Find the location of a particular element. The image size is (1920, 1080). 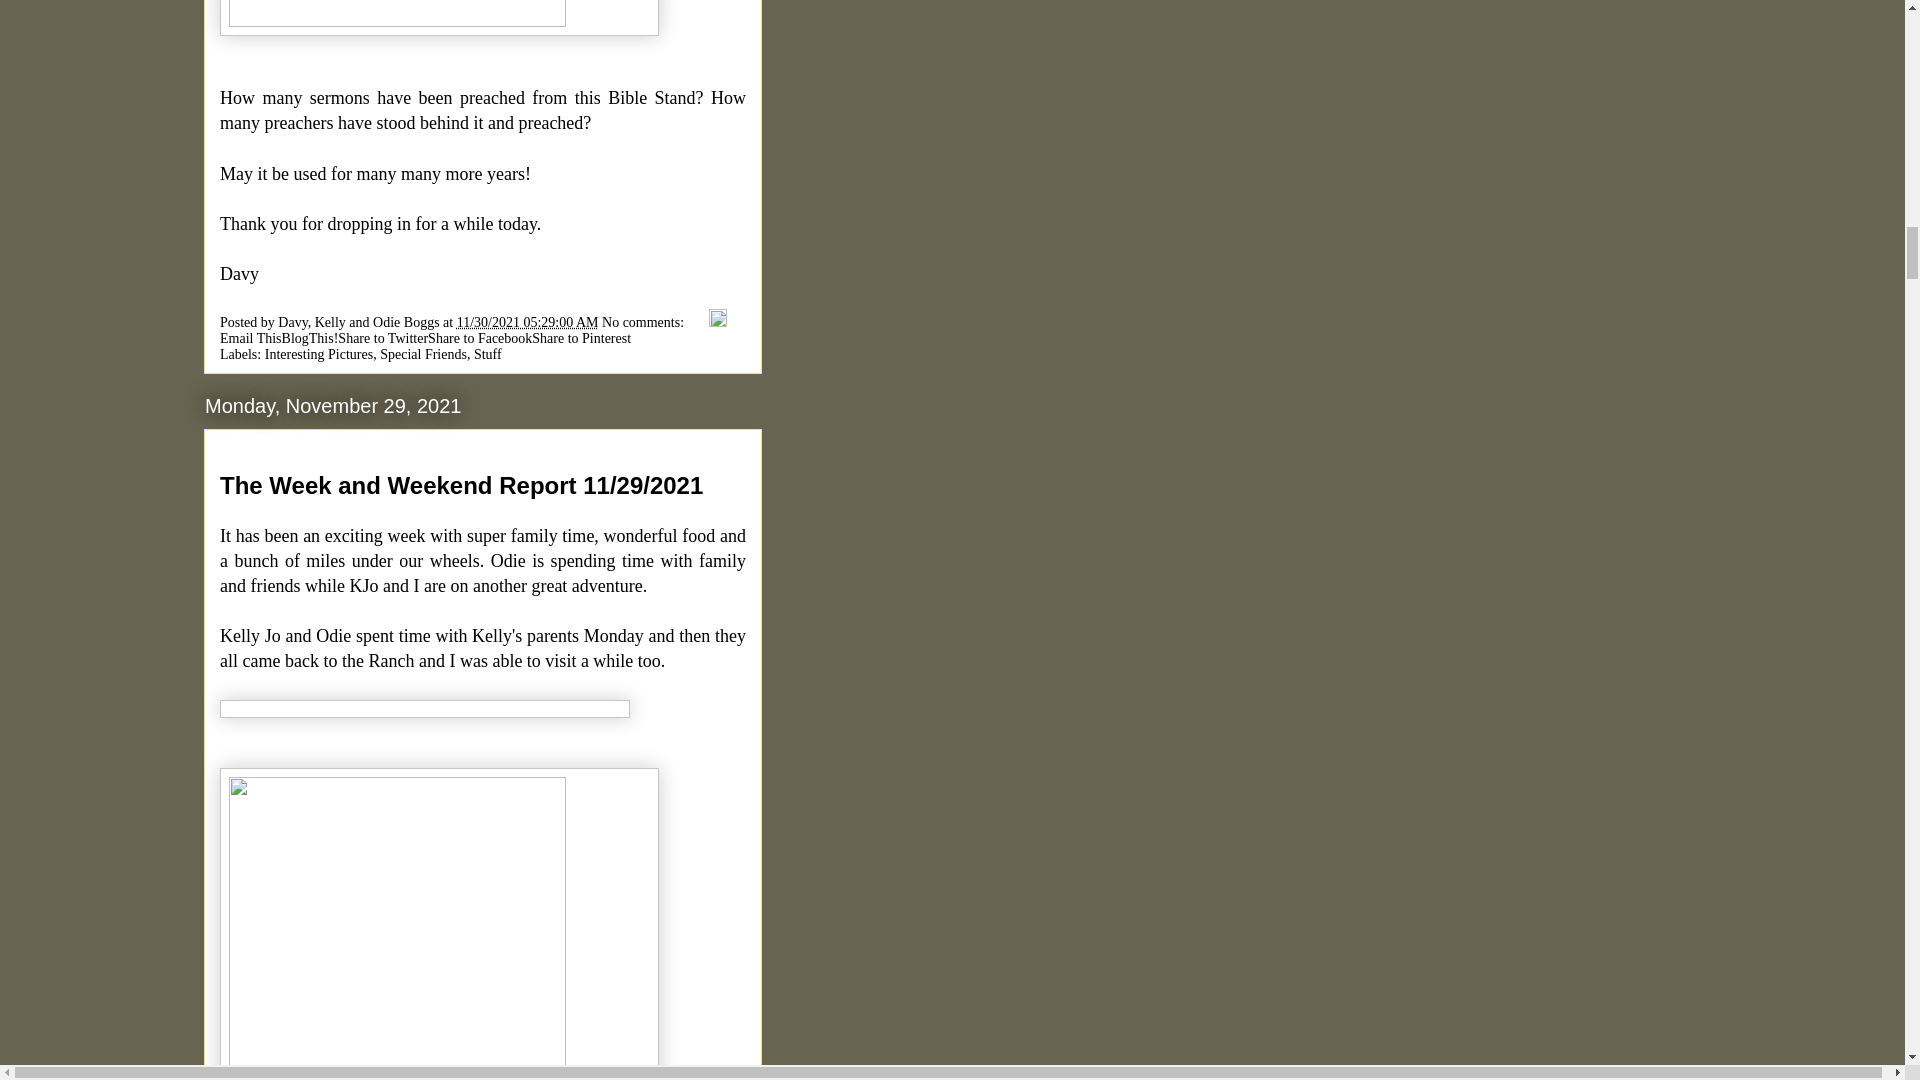

Share to Pinterest is located at coordinates (581, 337).